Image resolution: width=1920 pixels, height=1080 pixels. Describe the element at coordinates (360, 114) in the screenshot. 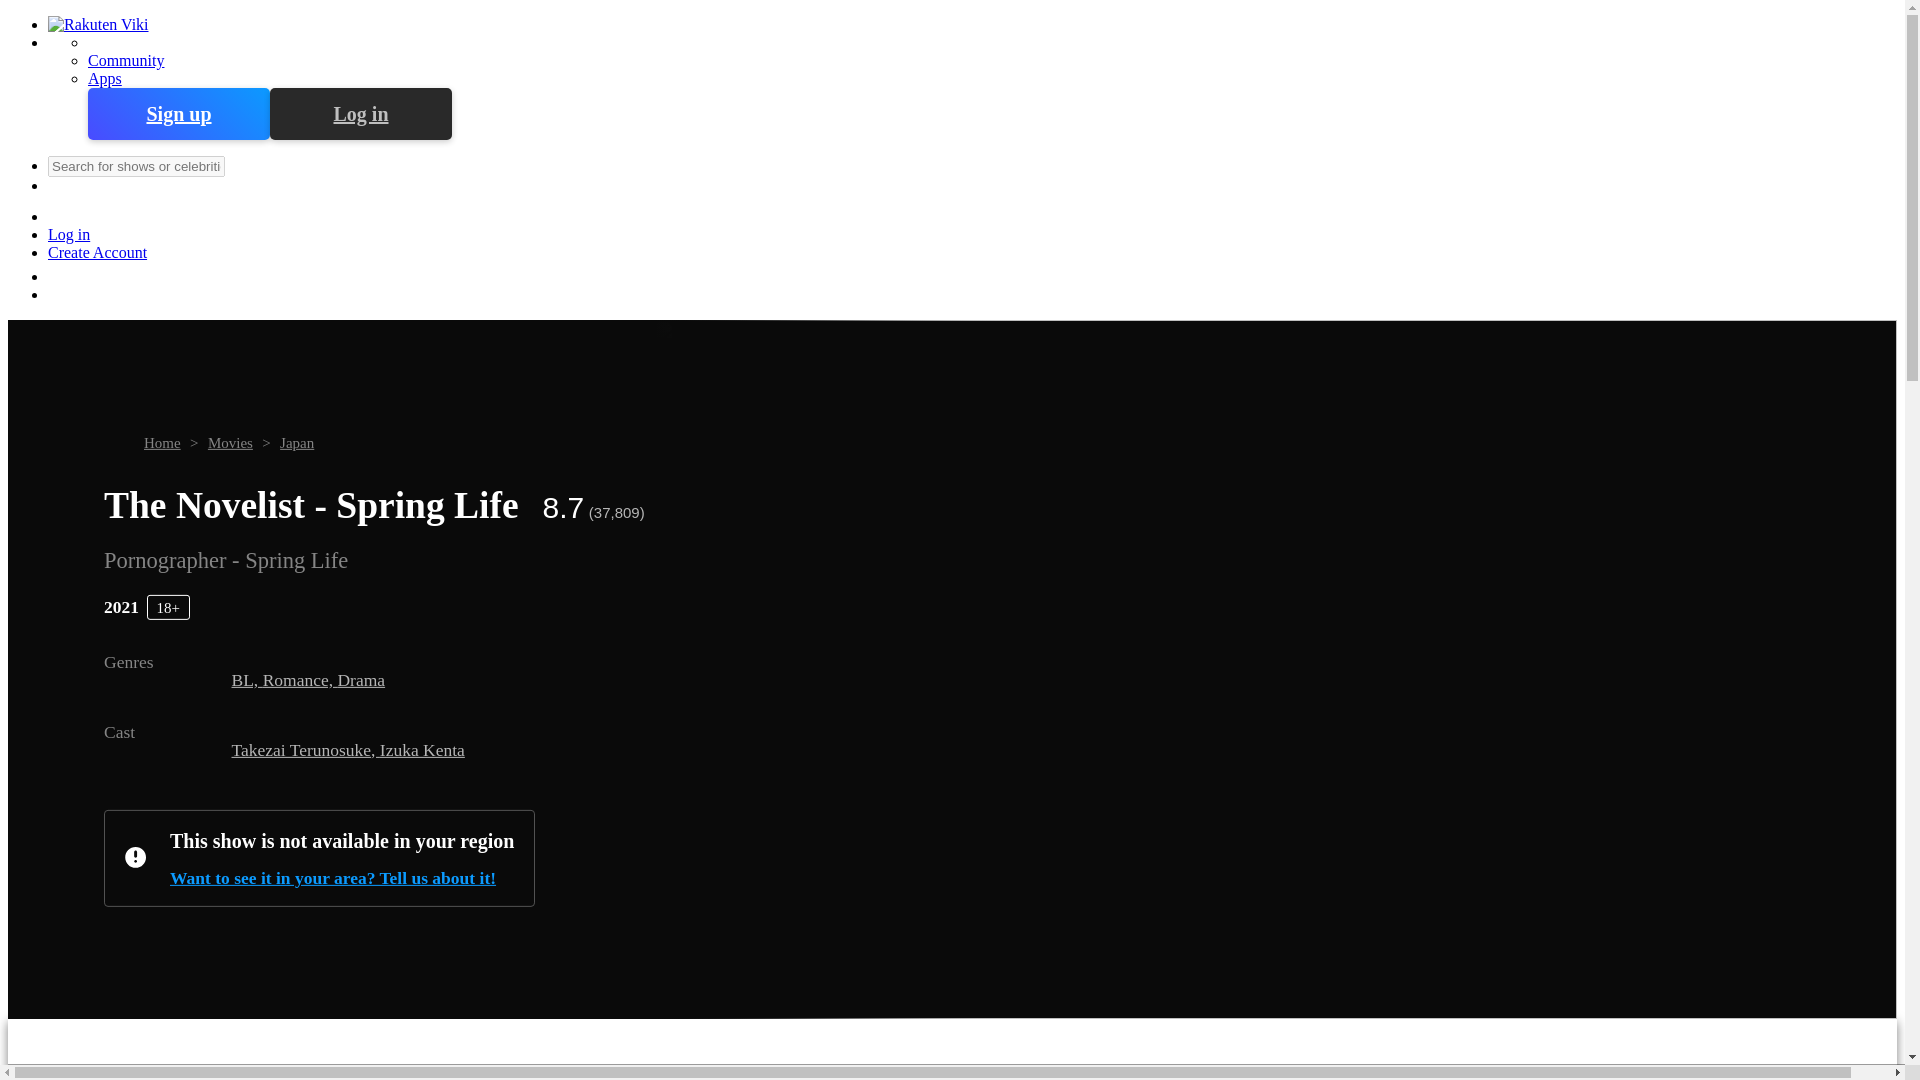

I see `Log in` at that location.